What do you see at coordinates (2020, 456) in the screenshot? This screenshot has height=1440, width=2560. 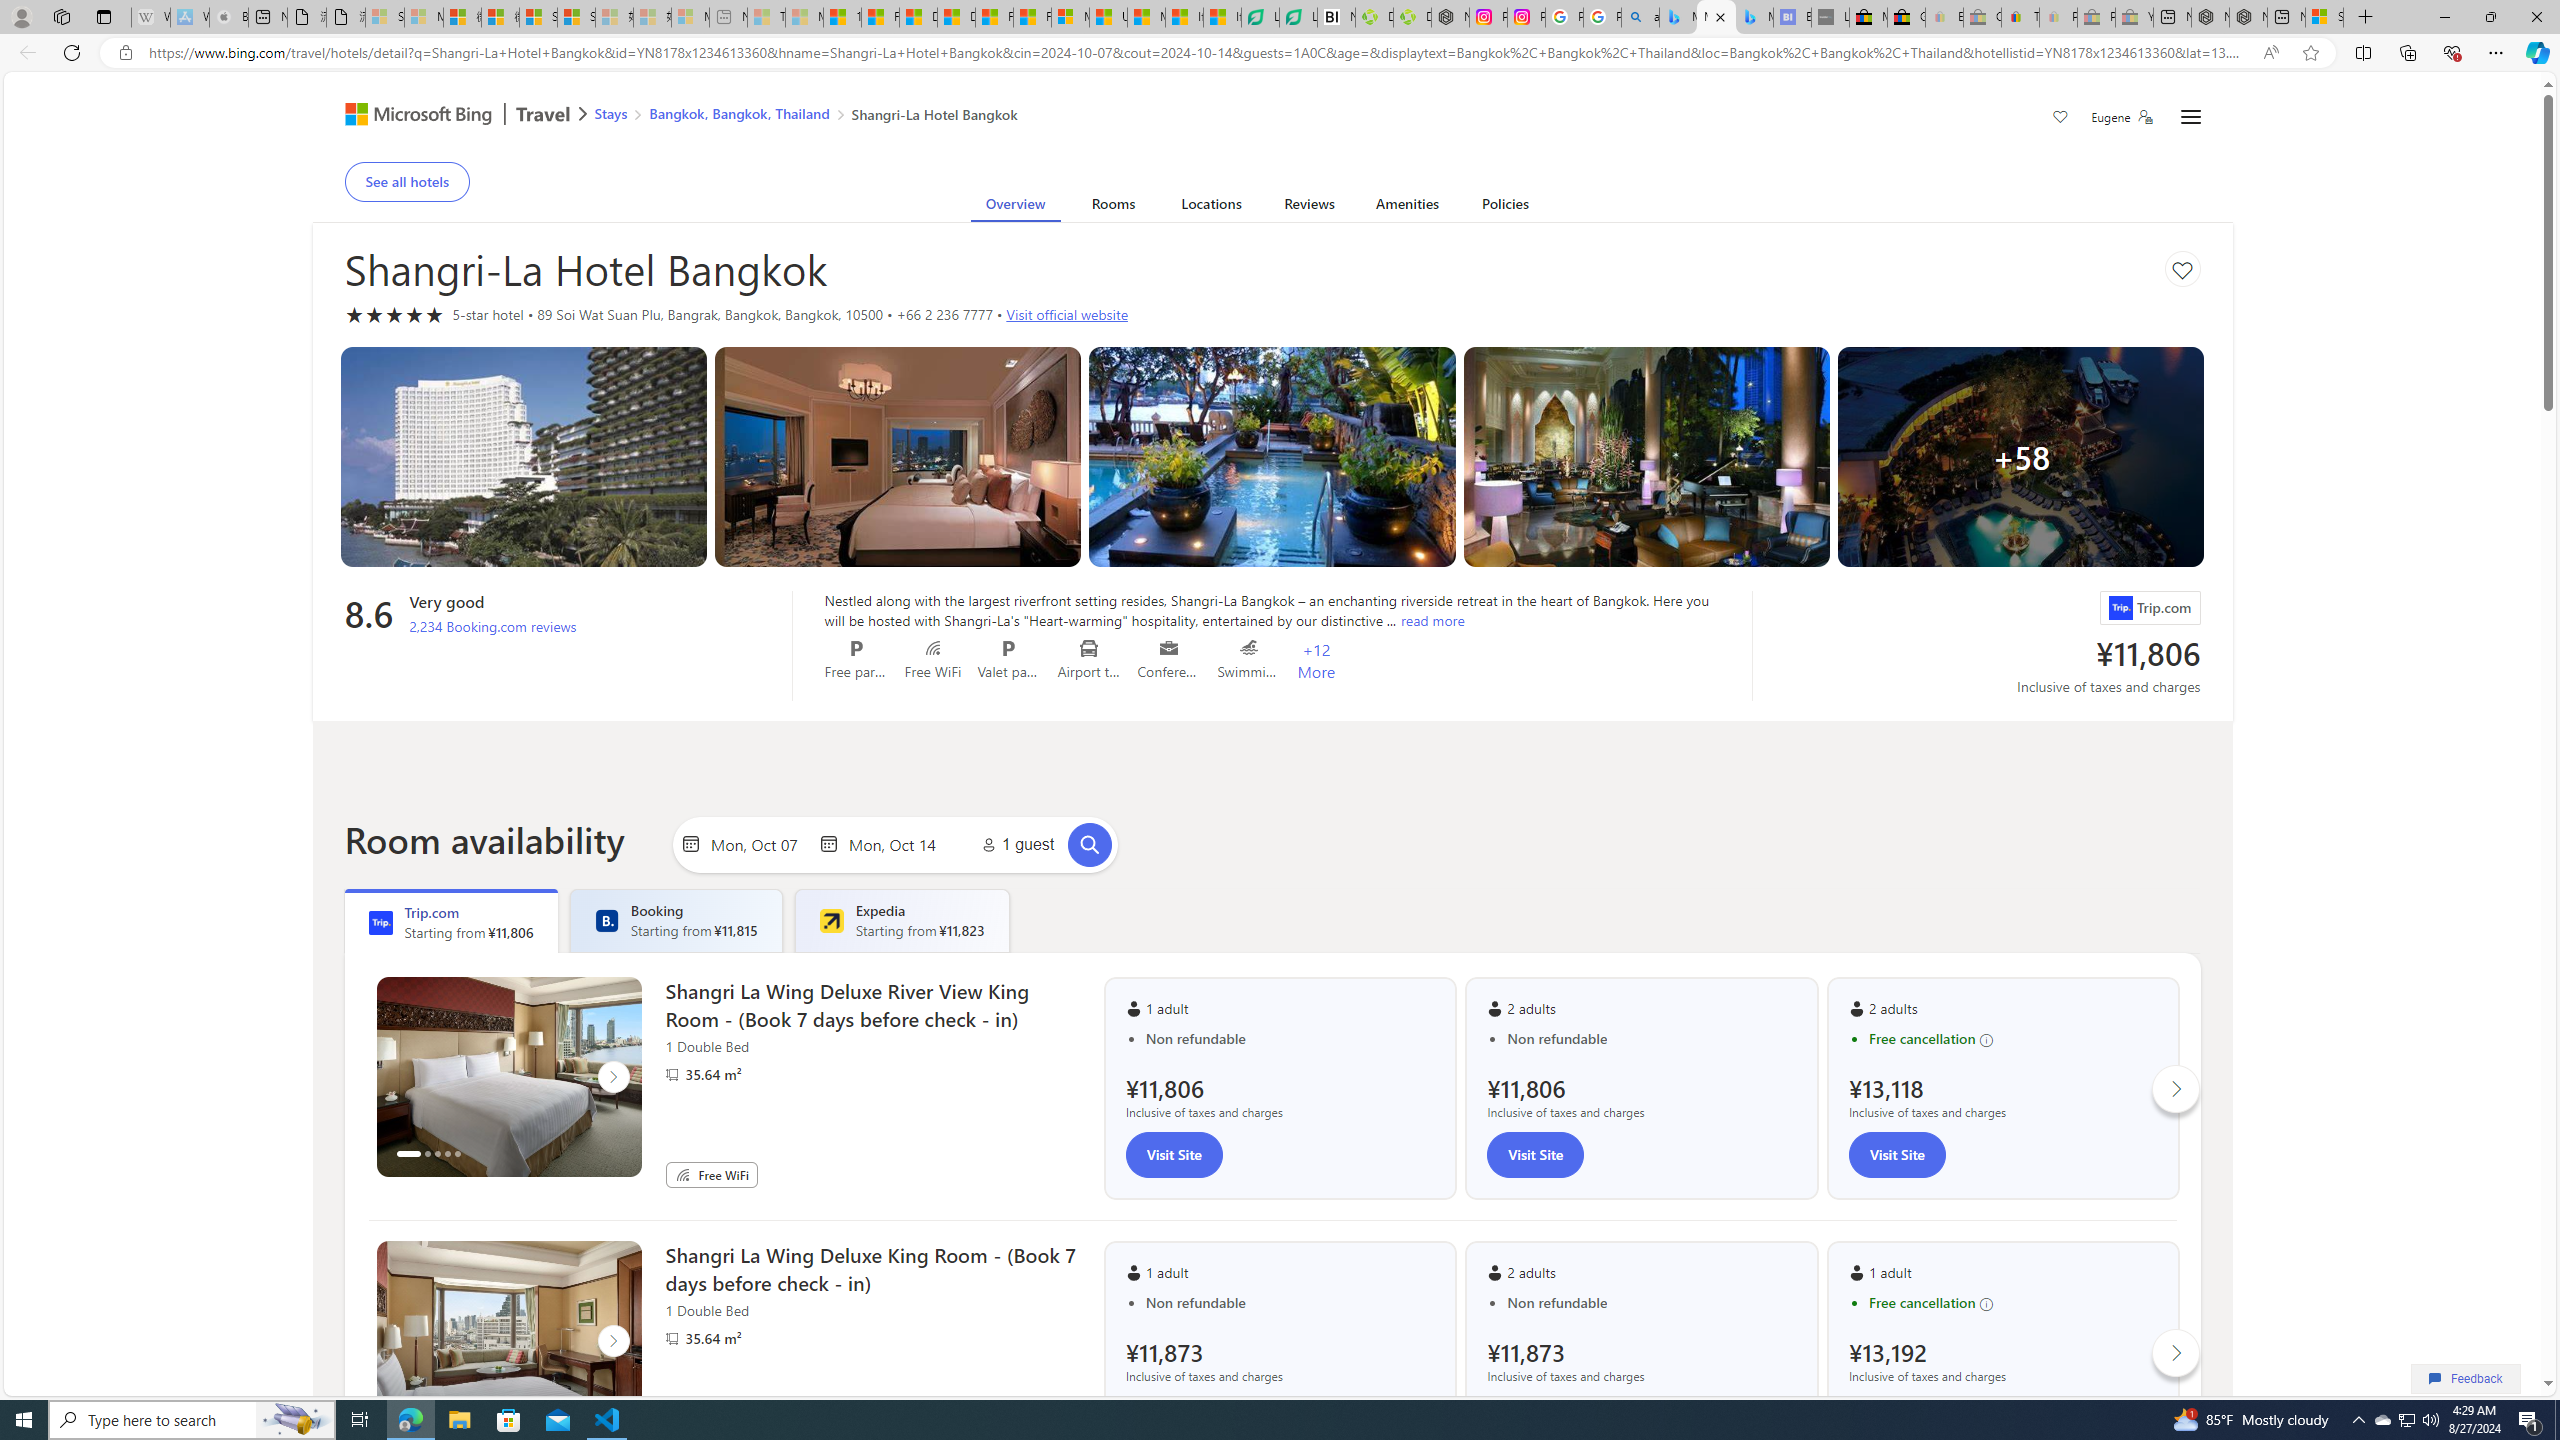 I see `Hotel room image + 58` at bounding box center [2020, 456].